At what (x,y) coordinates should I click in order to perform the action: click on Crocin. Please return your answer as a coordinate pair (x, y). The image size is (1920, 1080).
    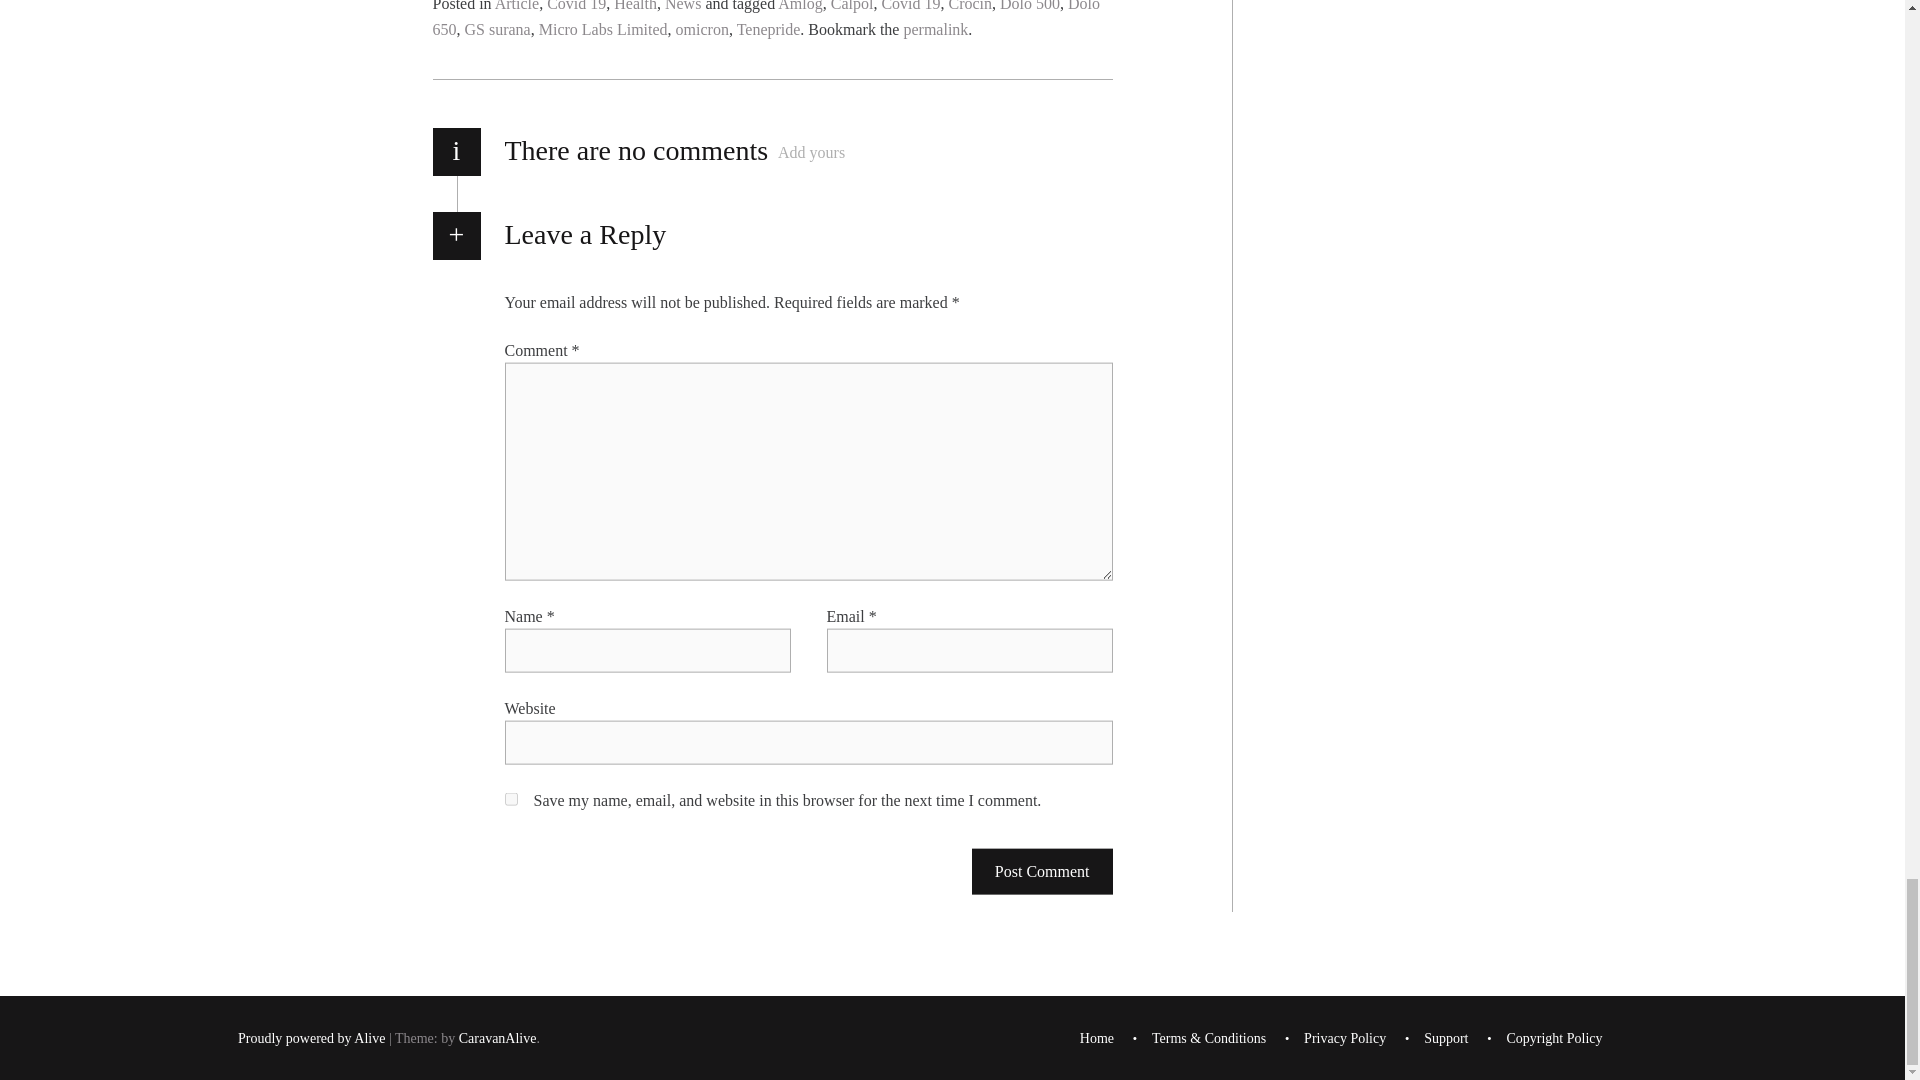
    Looking at the image, I should click on (970, 6).